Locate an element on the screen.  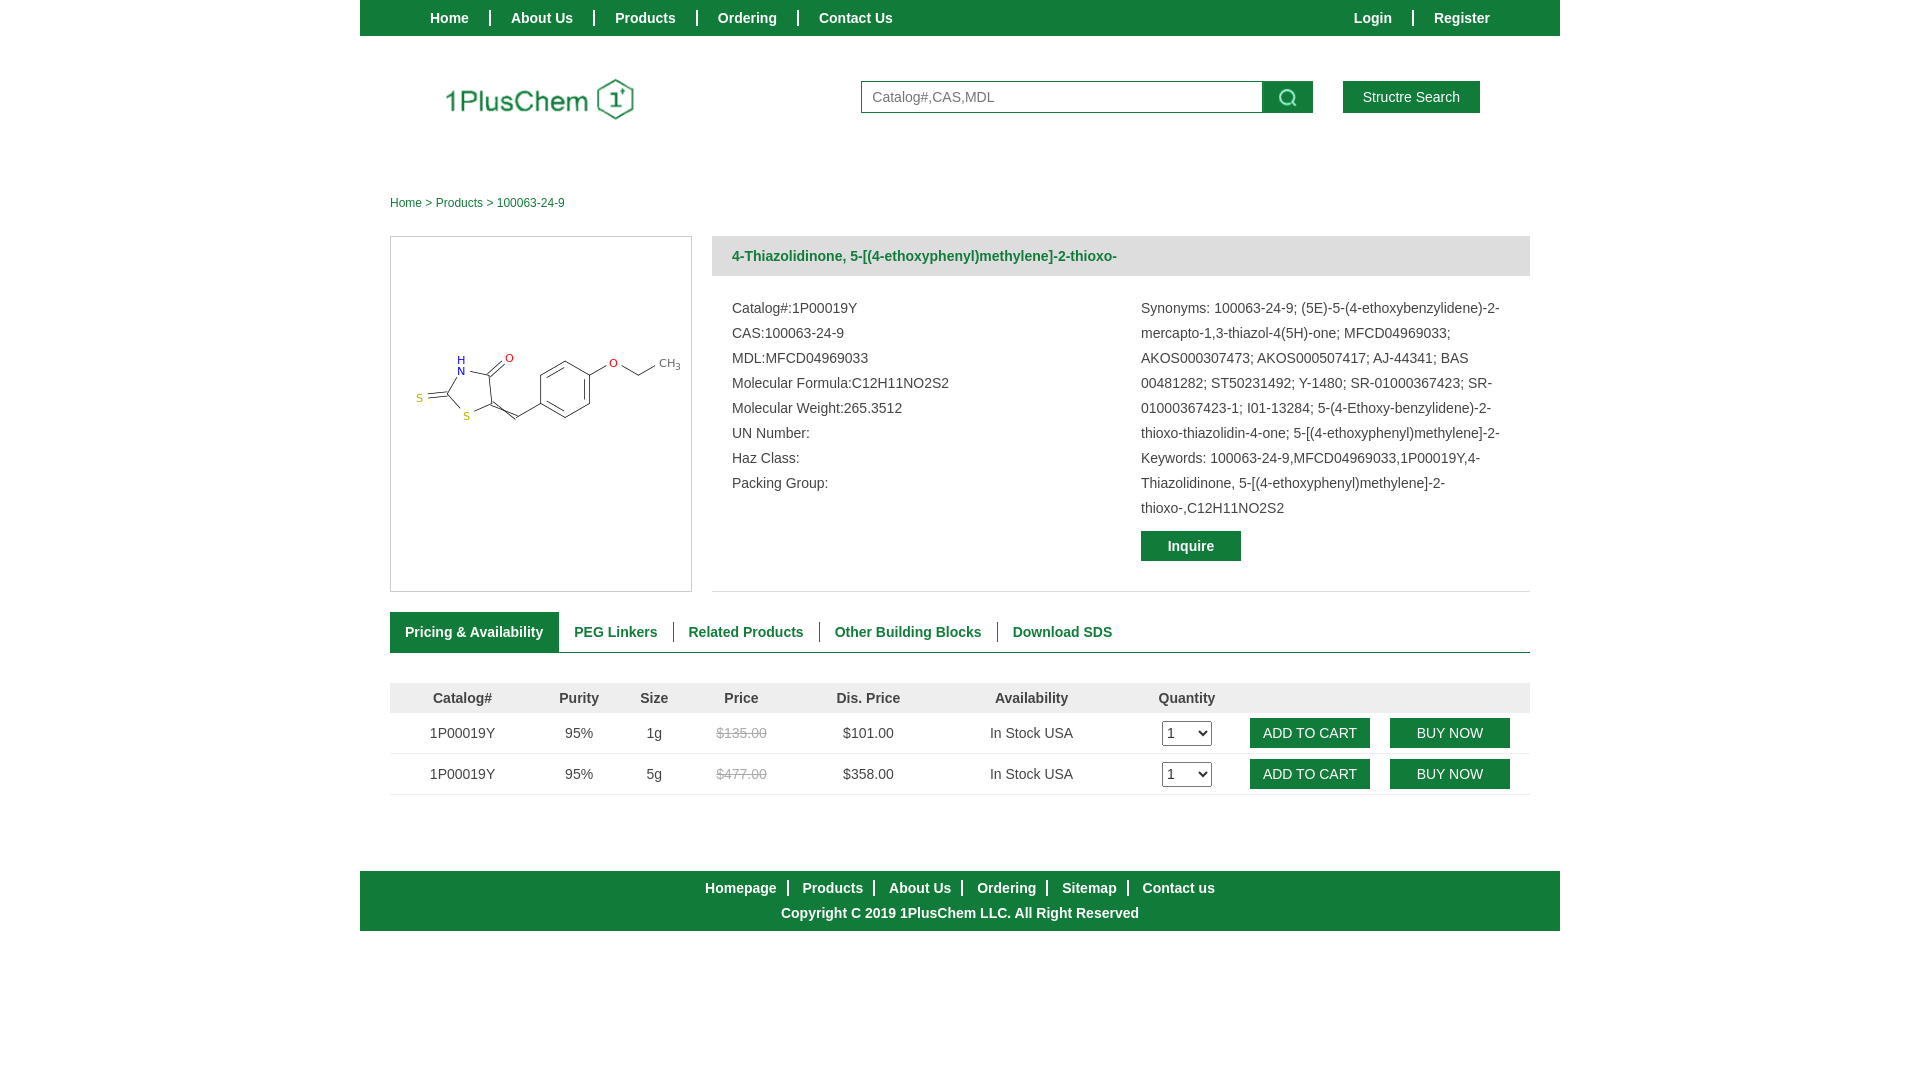
Login is located at coordinates (1373, 18).